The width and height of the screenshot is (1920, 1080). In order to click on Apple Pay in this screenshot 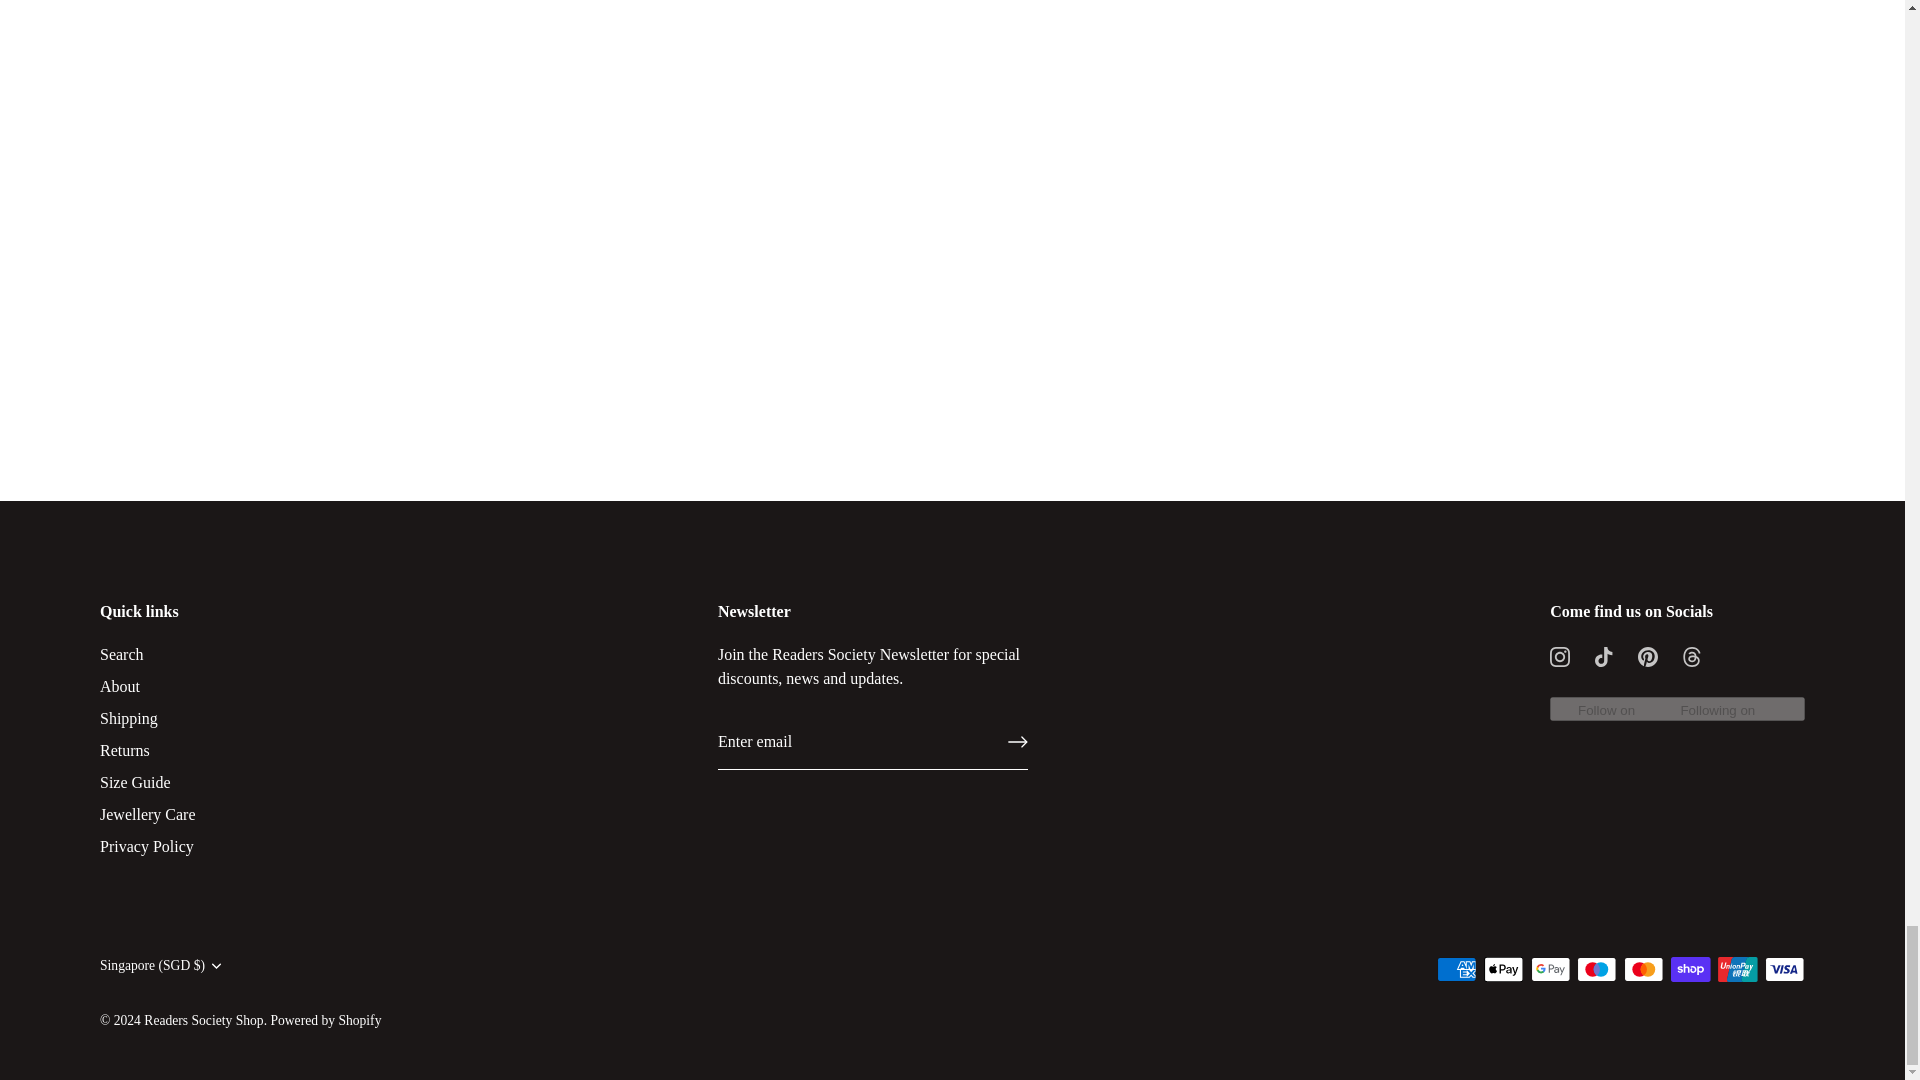, I will do `click(1504, 968)`.